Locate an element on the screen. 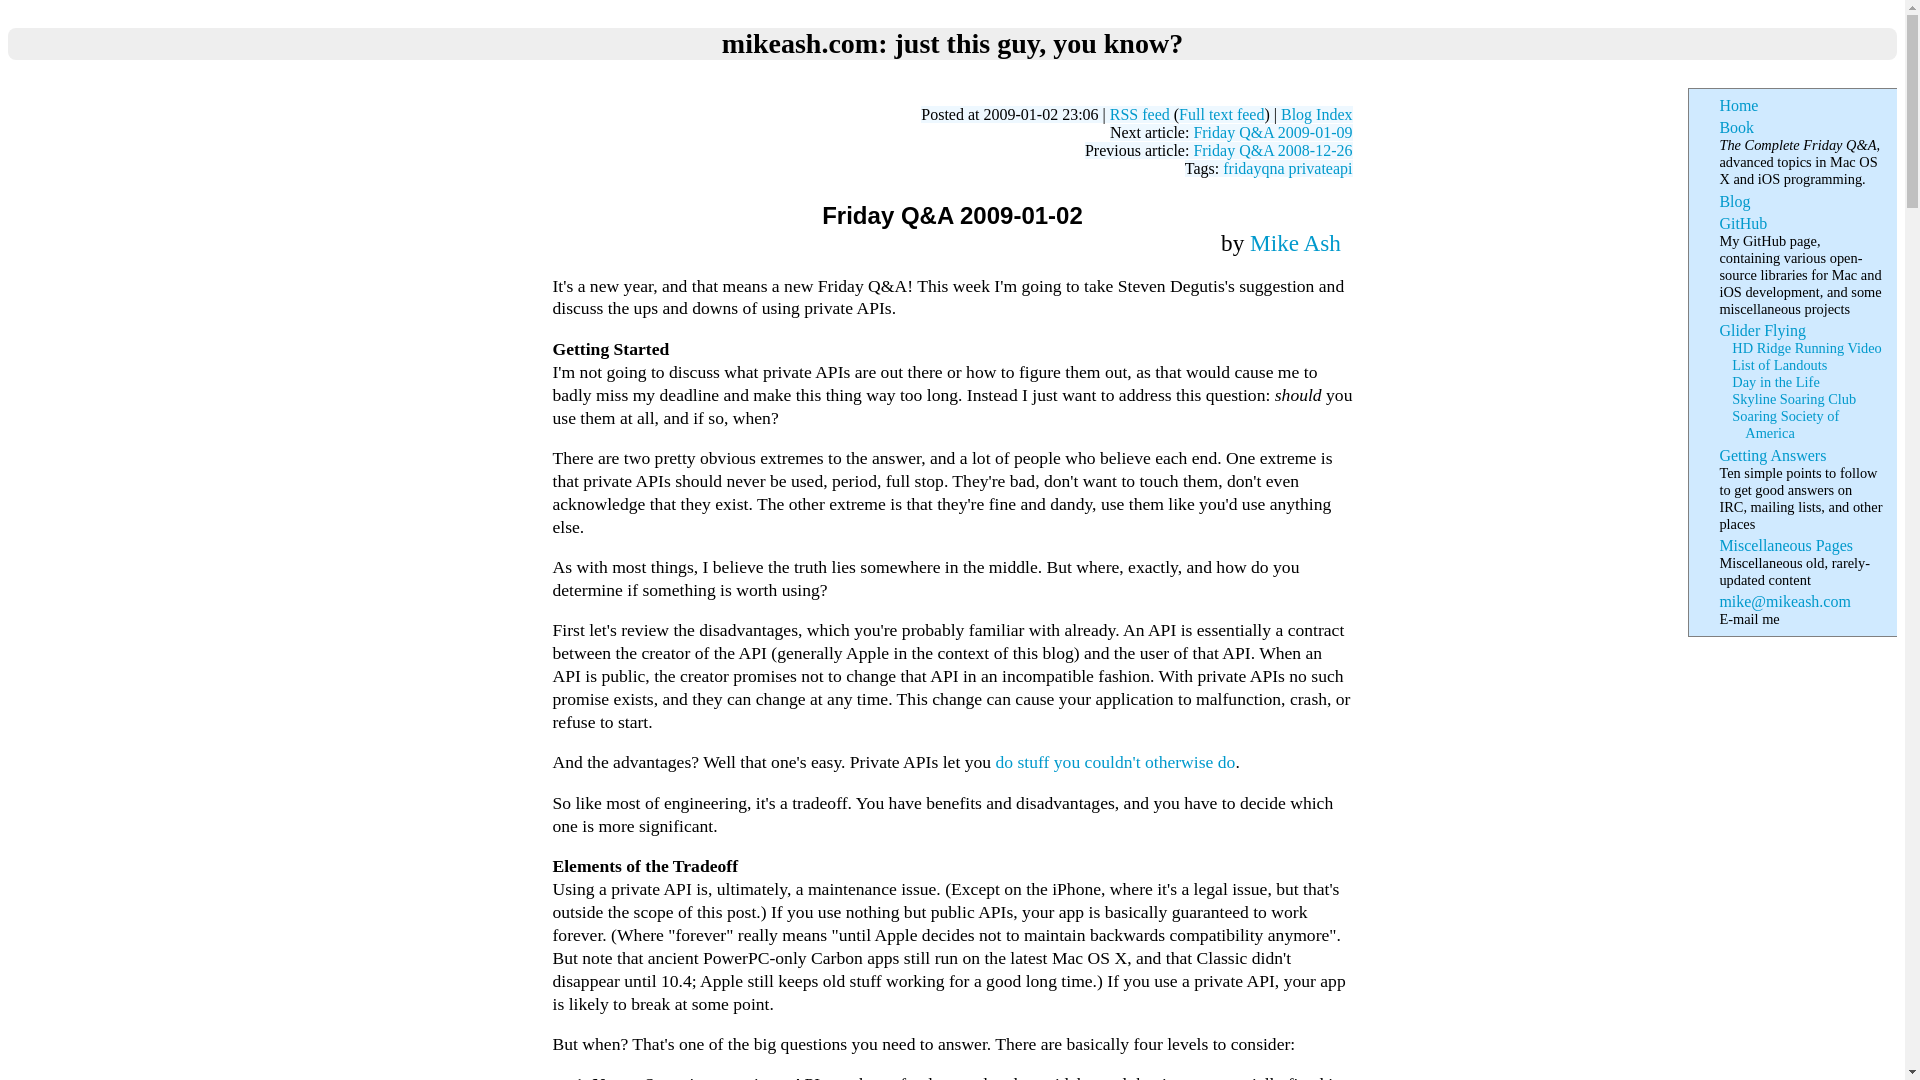  HD Ridge Running Video is located at coordinates (1806, 348).